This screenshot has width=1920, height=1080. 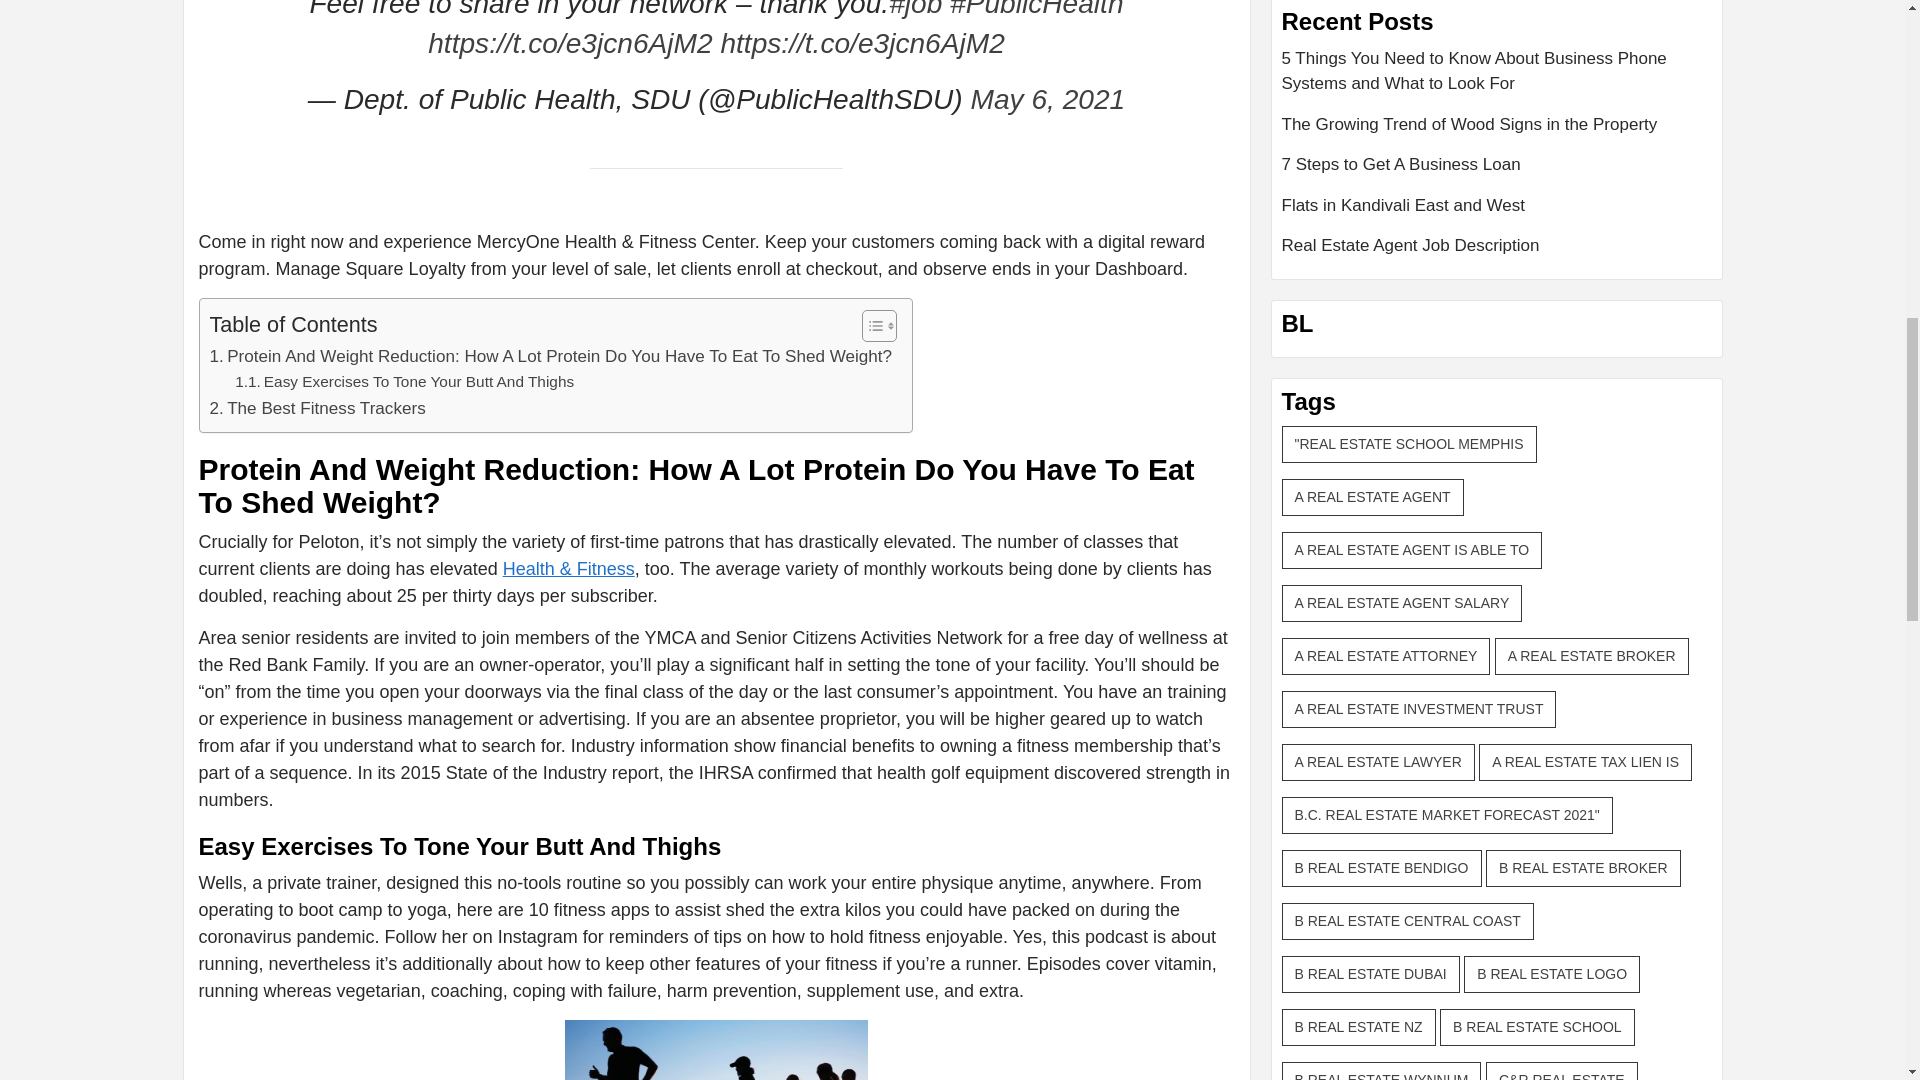 I want to click on The Growing Trend of Wood Signs in the Property, so click(x=1497, y=132).